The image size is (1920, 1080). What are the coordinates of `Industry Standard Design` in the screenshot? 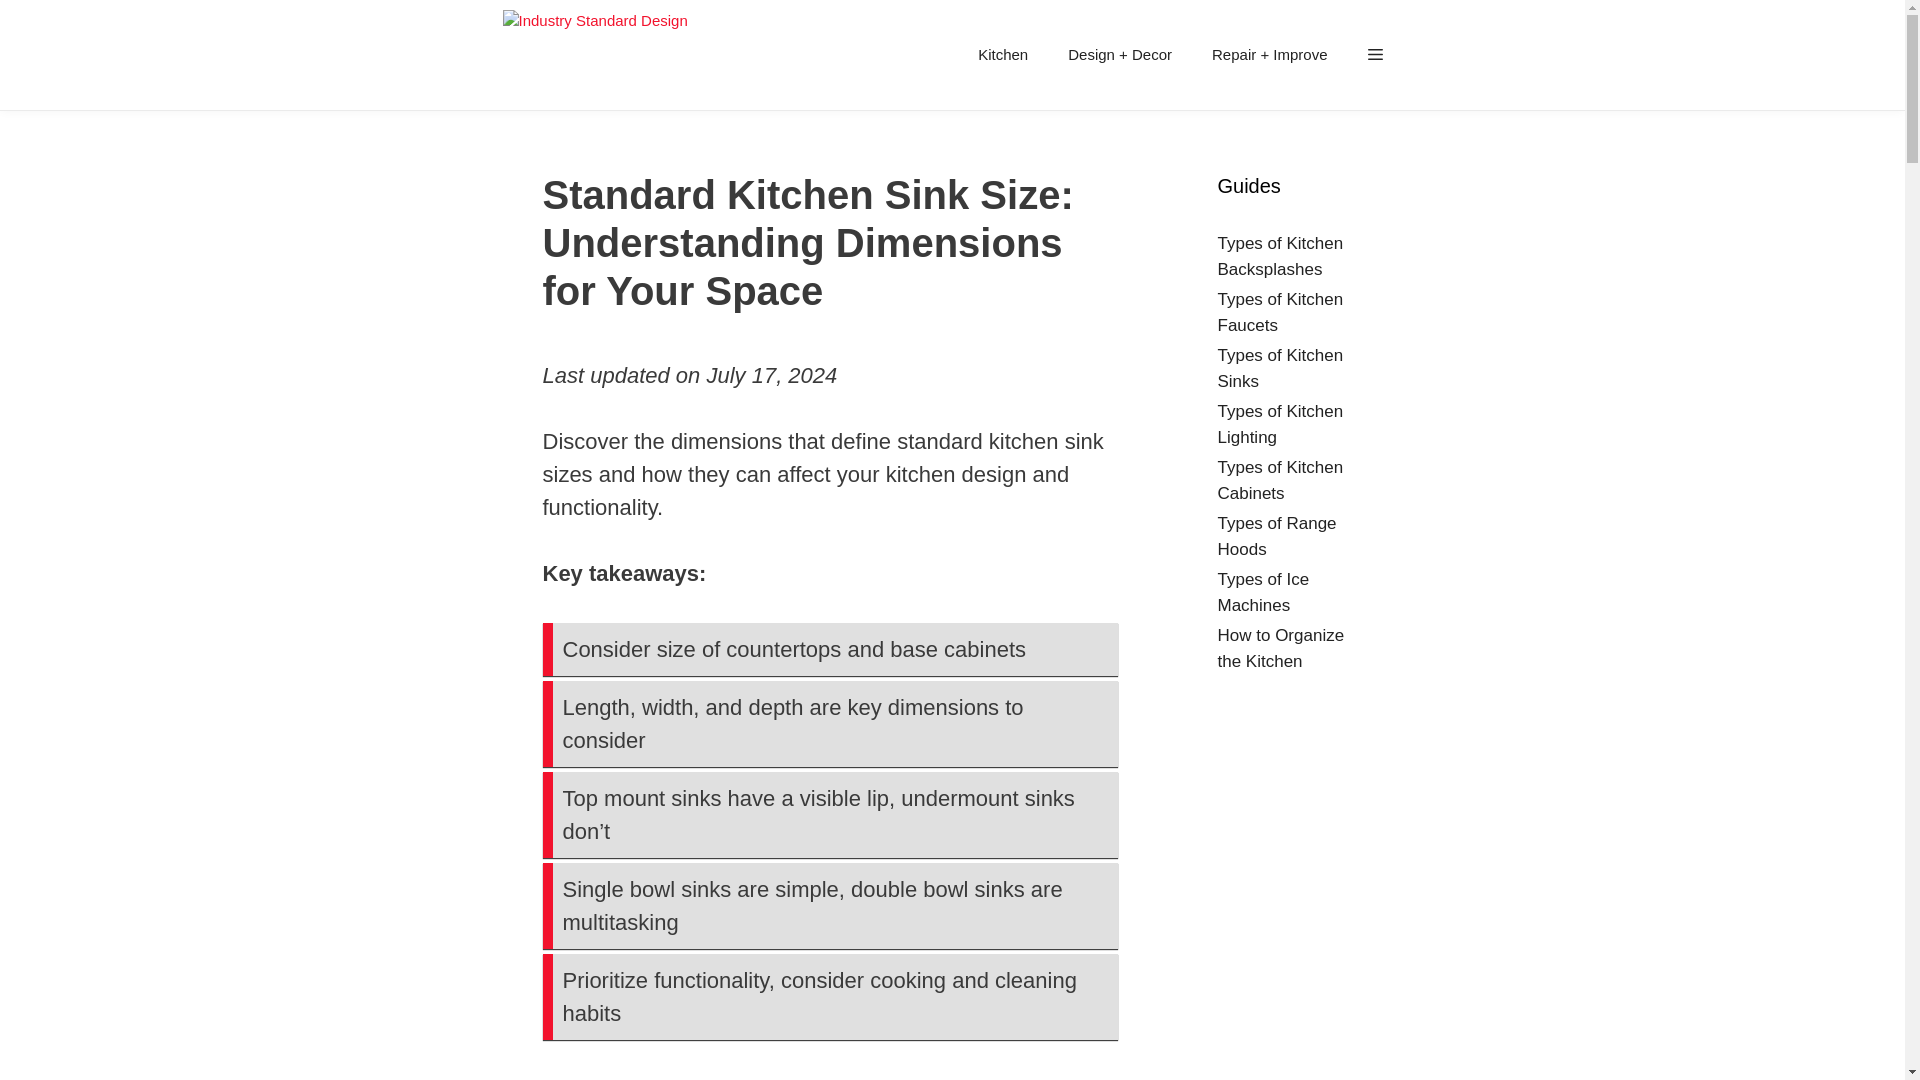 It's located at (594, 55).